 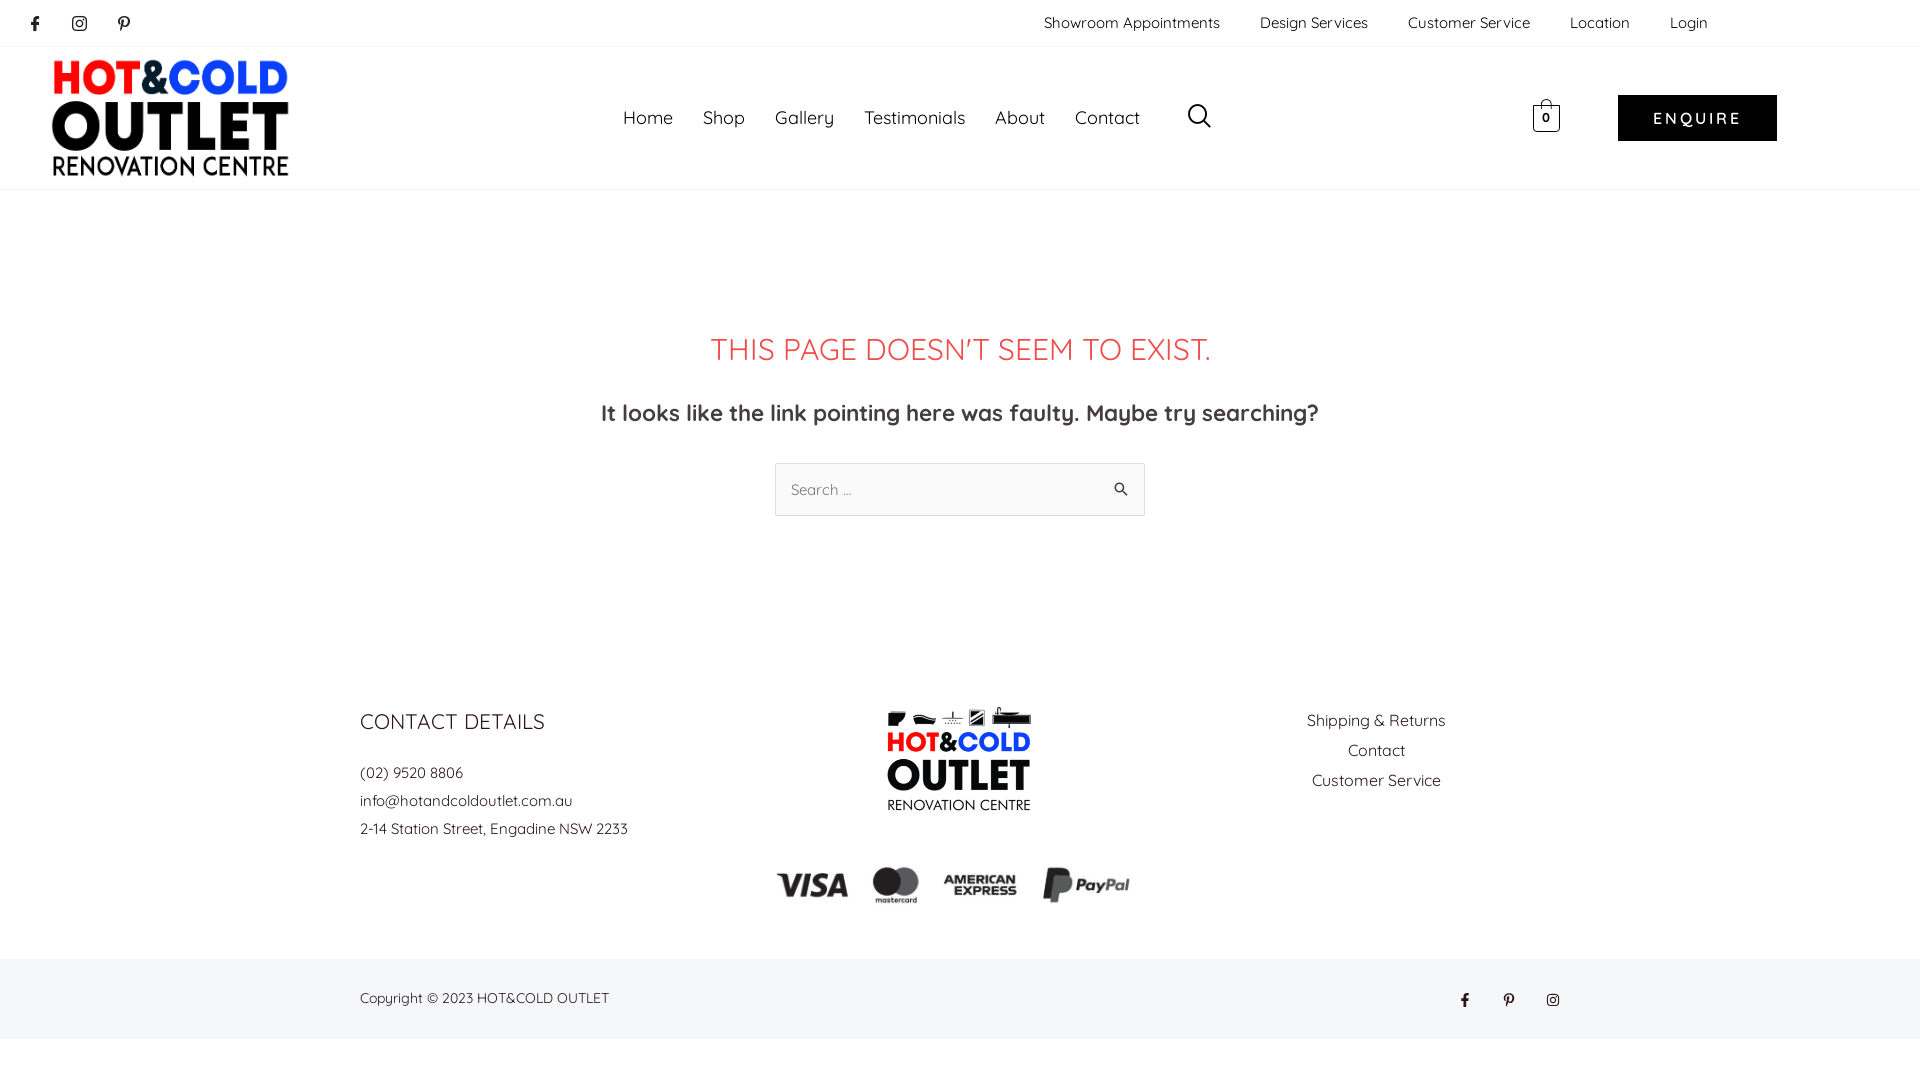 What do you see at coordinates (1698, 118) in the screenshot?
I see `ENQUIRE` at bounding box center [1698, 118].